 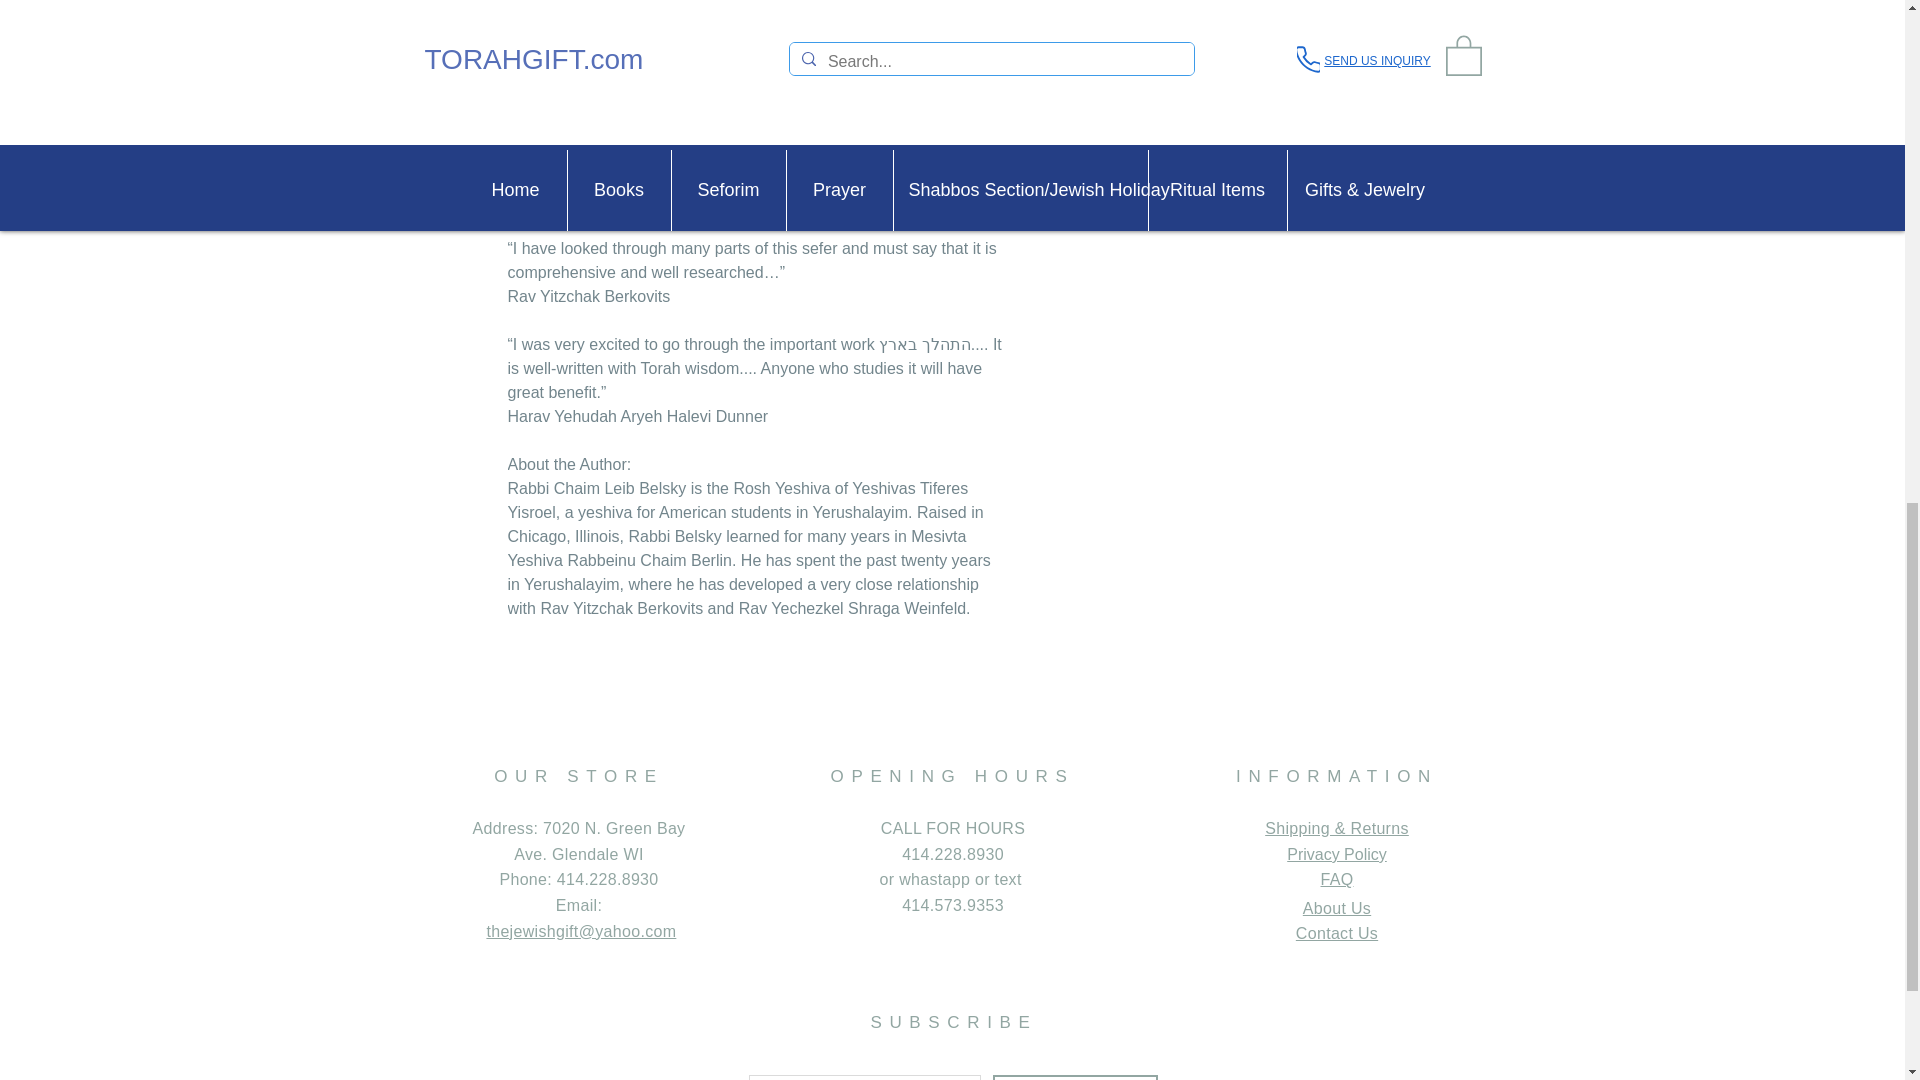 I want to click on Contact Us, so click(x=1337, y=932).